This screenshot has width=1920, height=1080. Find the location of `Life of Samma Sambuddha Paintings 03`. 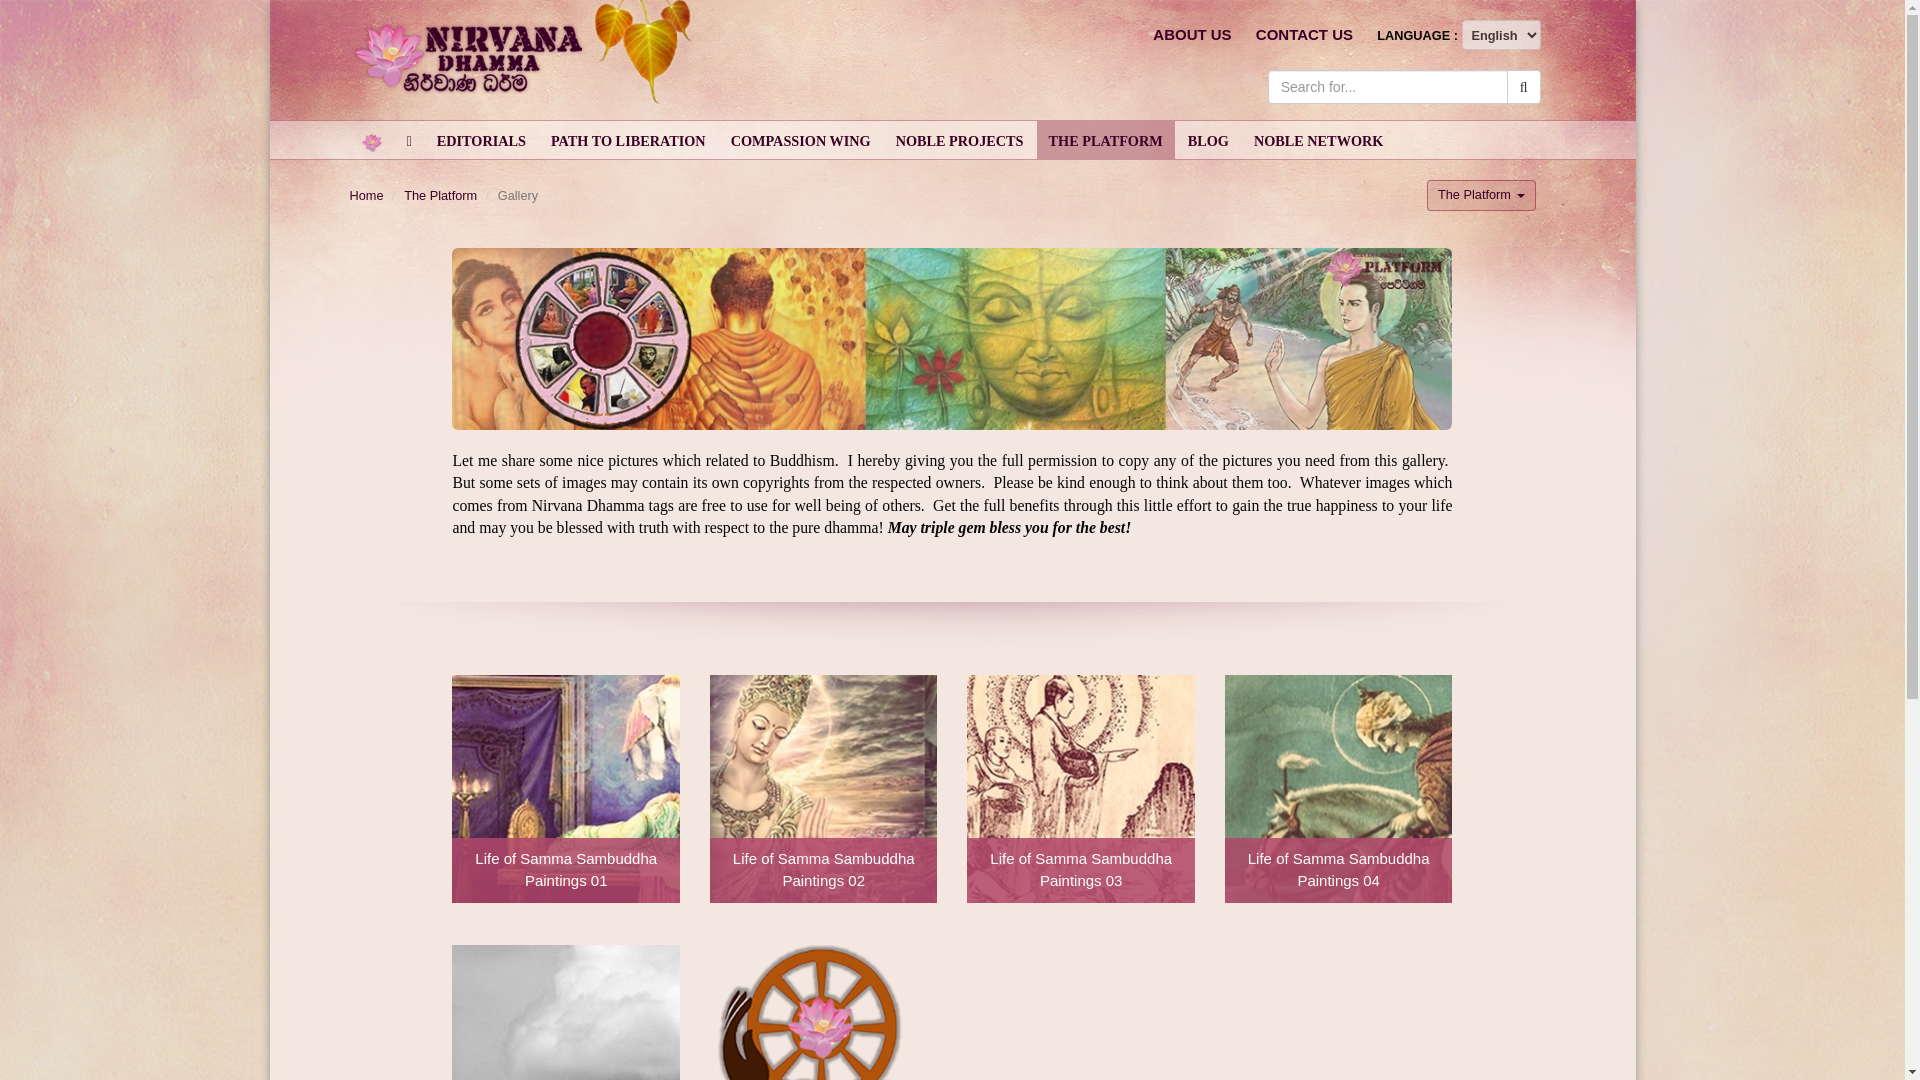

Life of Samma Sambuddha Paintings 03 is located at coordinates (1080, 788).